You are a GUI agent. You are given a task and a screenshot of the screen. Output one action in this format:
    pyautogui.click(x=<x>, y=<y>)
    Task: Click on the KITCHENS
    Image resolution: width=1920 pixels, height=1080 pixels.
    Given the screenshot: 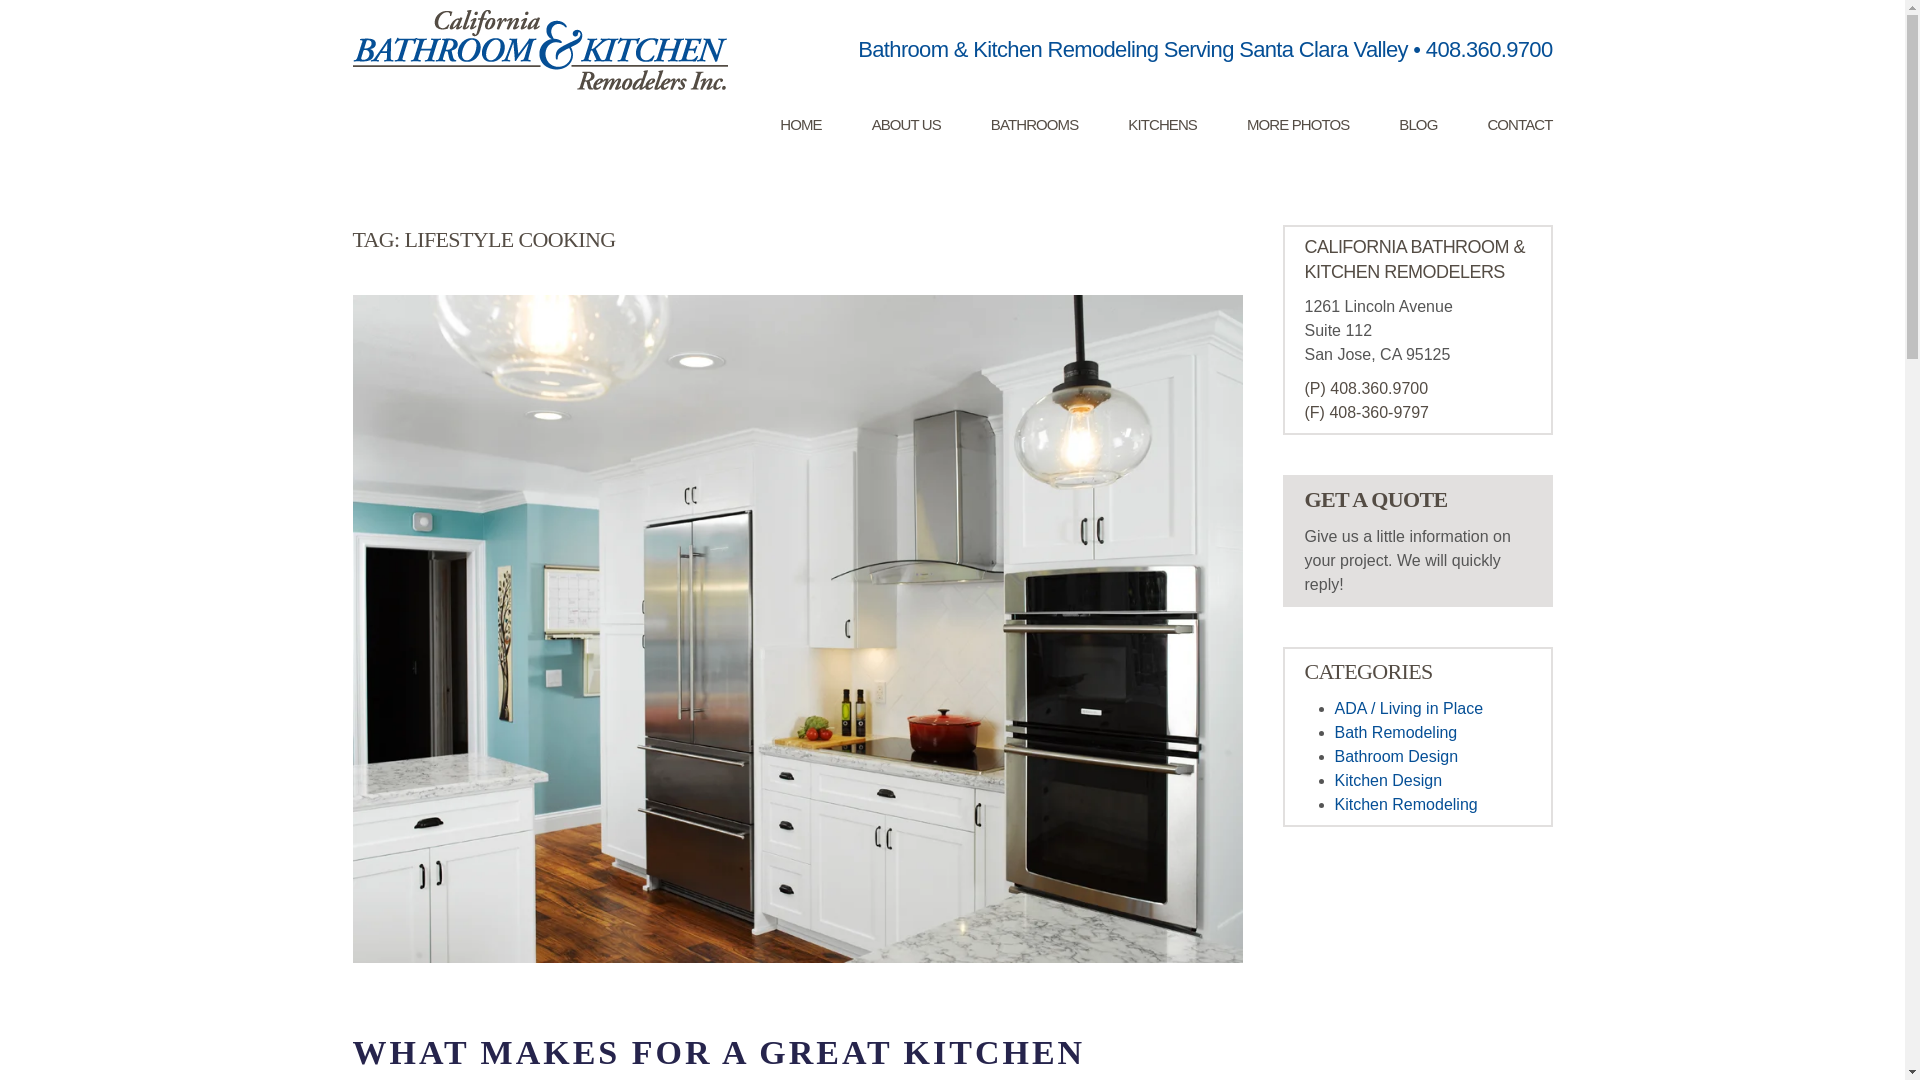 What is the action you would take?
    pyautogui.click(x=1162, y=125)
    